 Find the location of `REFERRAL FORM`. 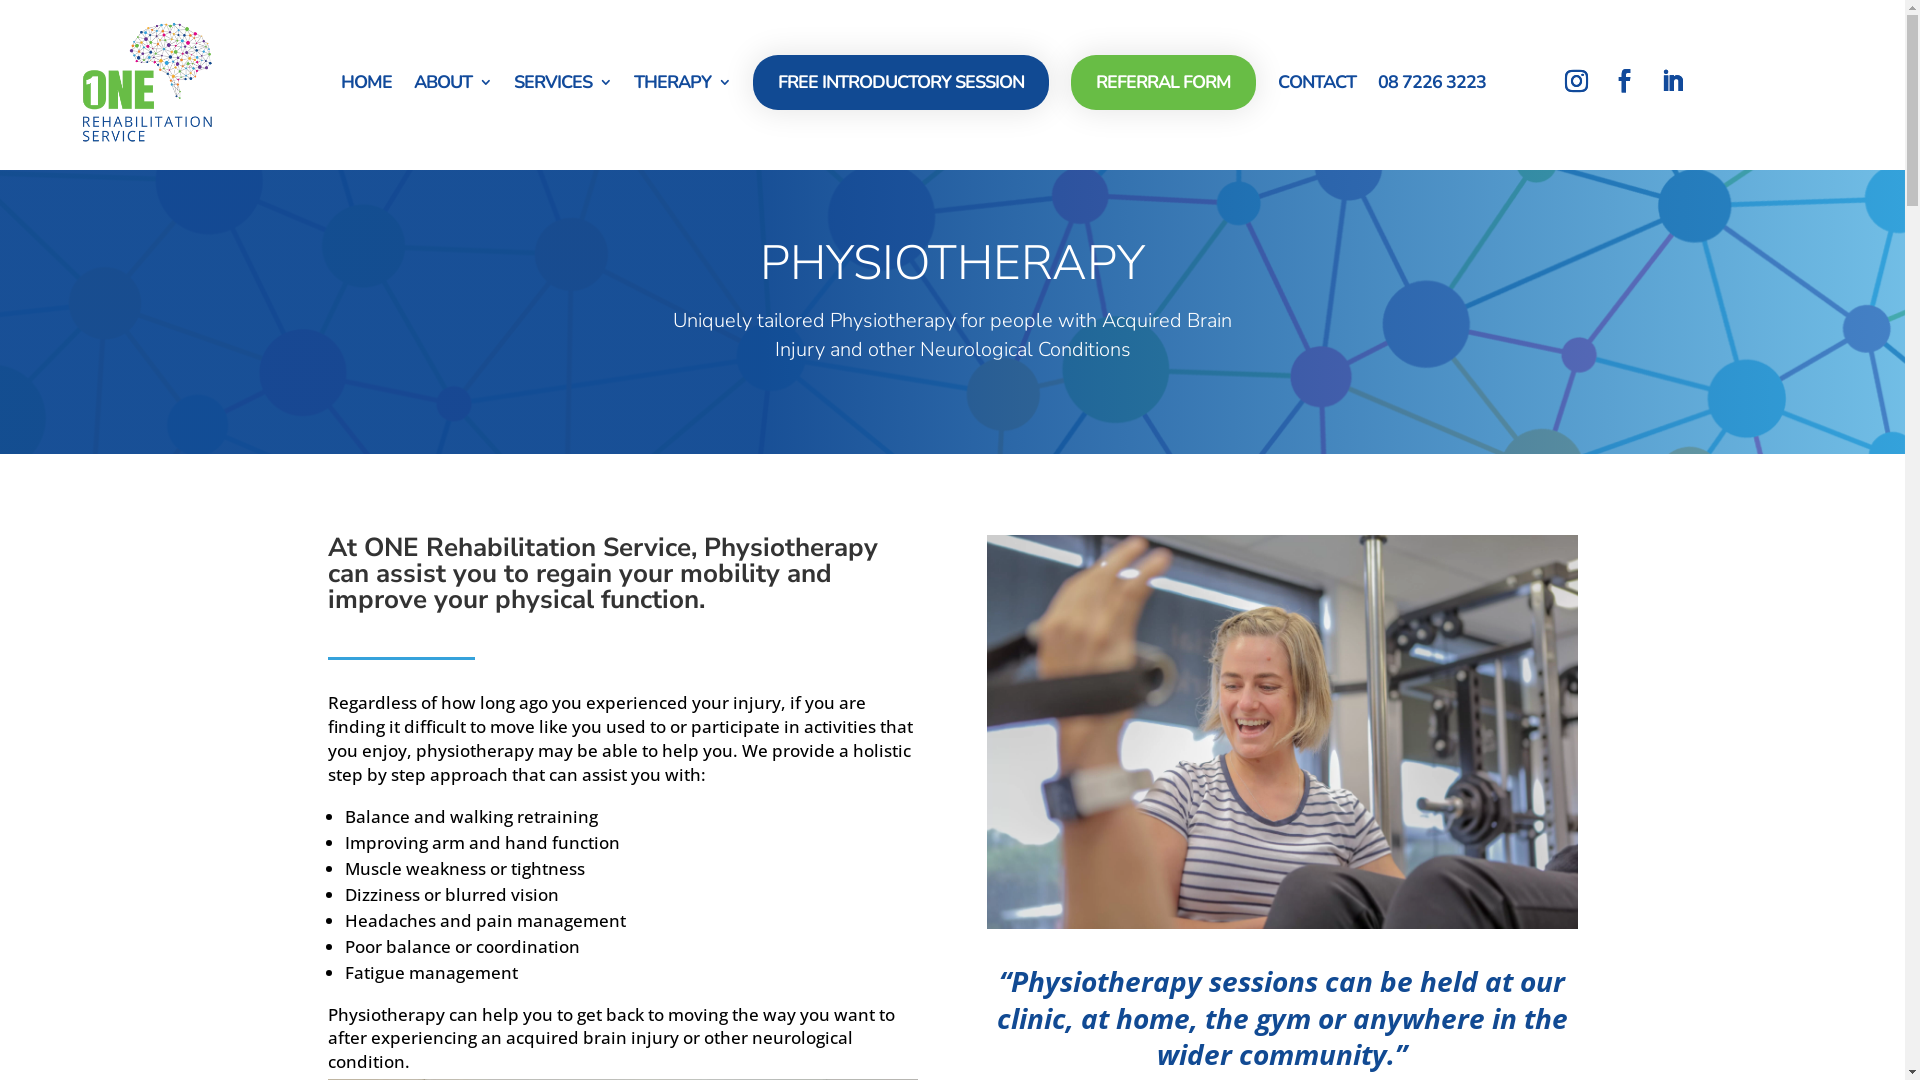

REFERRAL FORM is located at coordinates (1164, 82).